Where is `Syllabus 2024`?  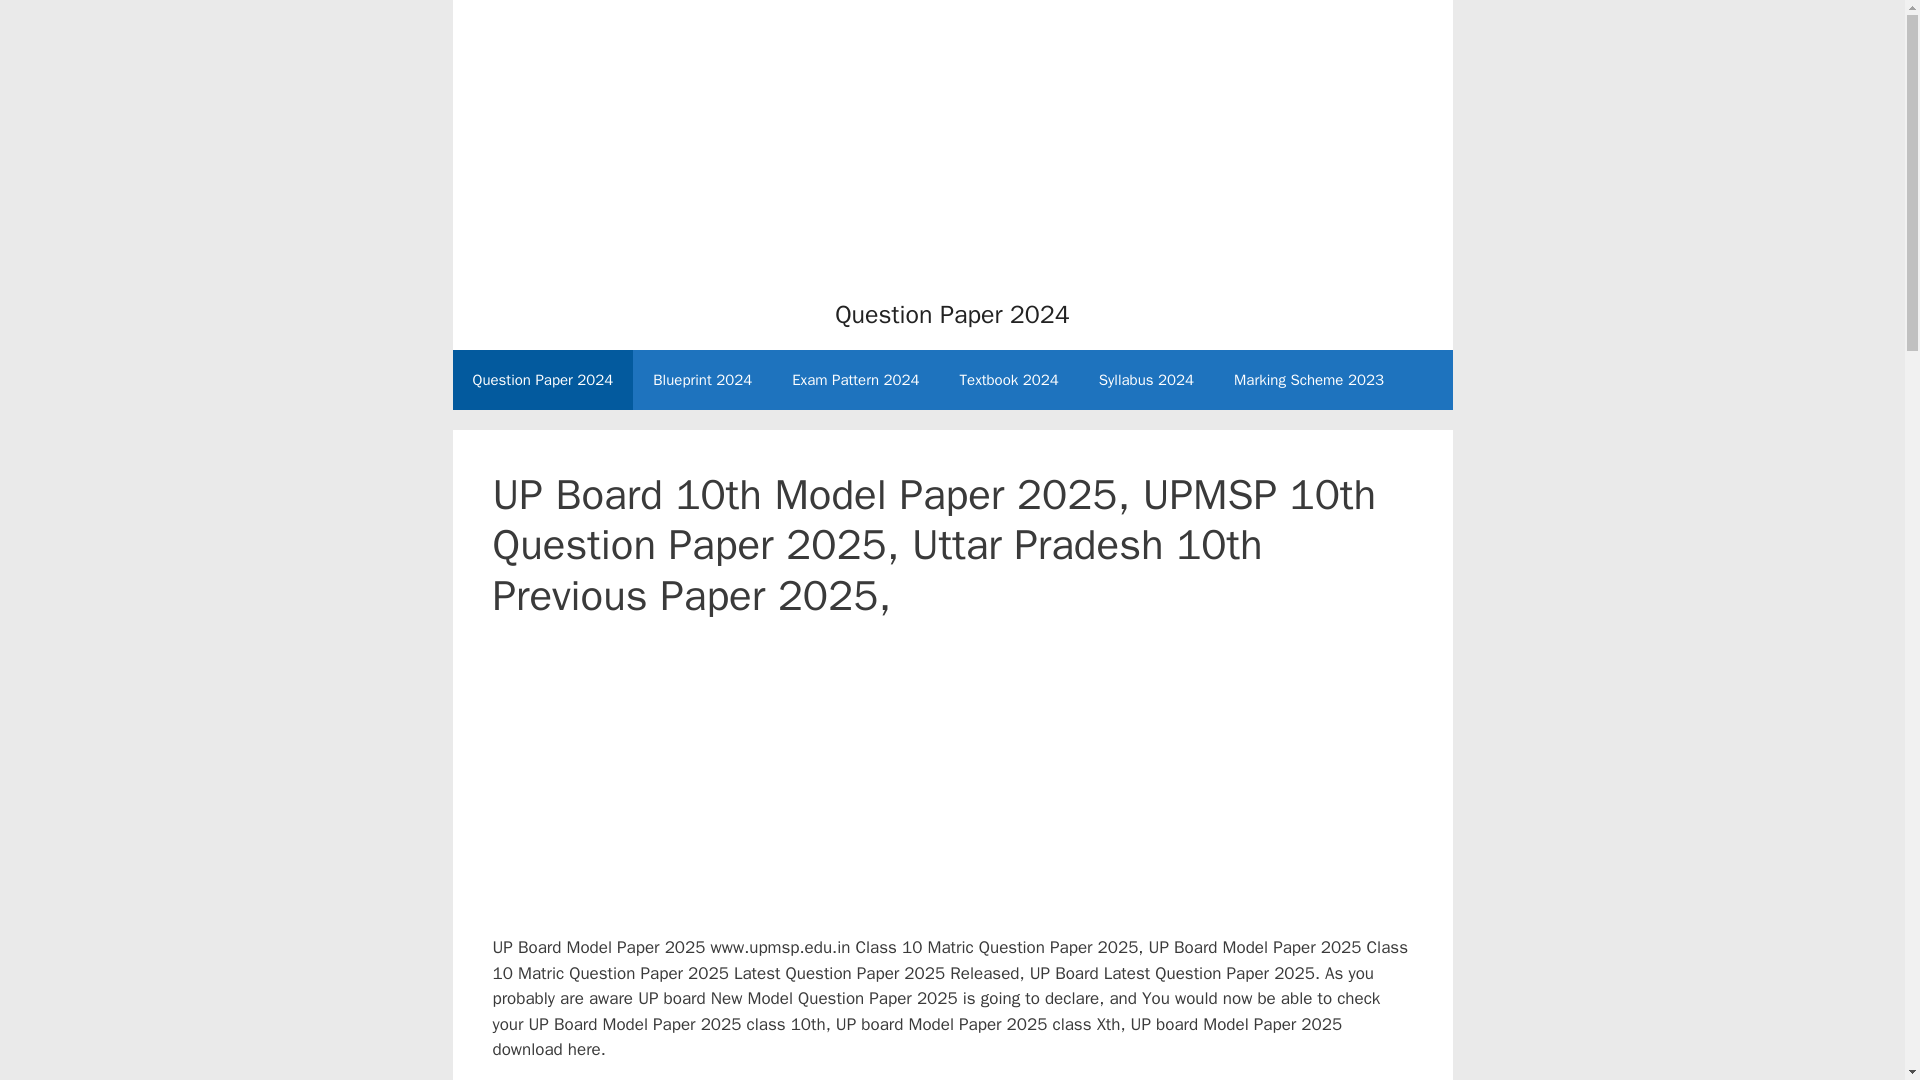
Syllabus 2024 is located at coordinates (1146, 380).